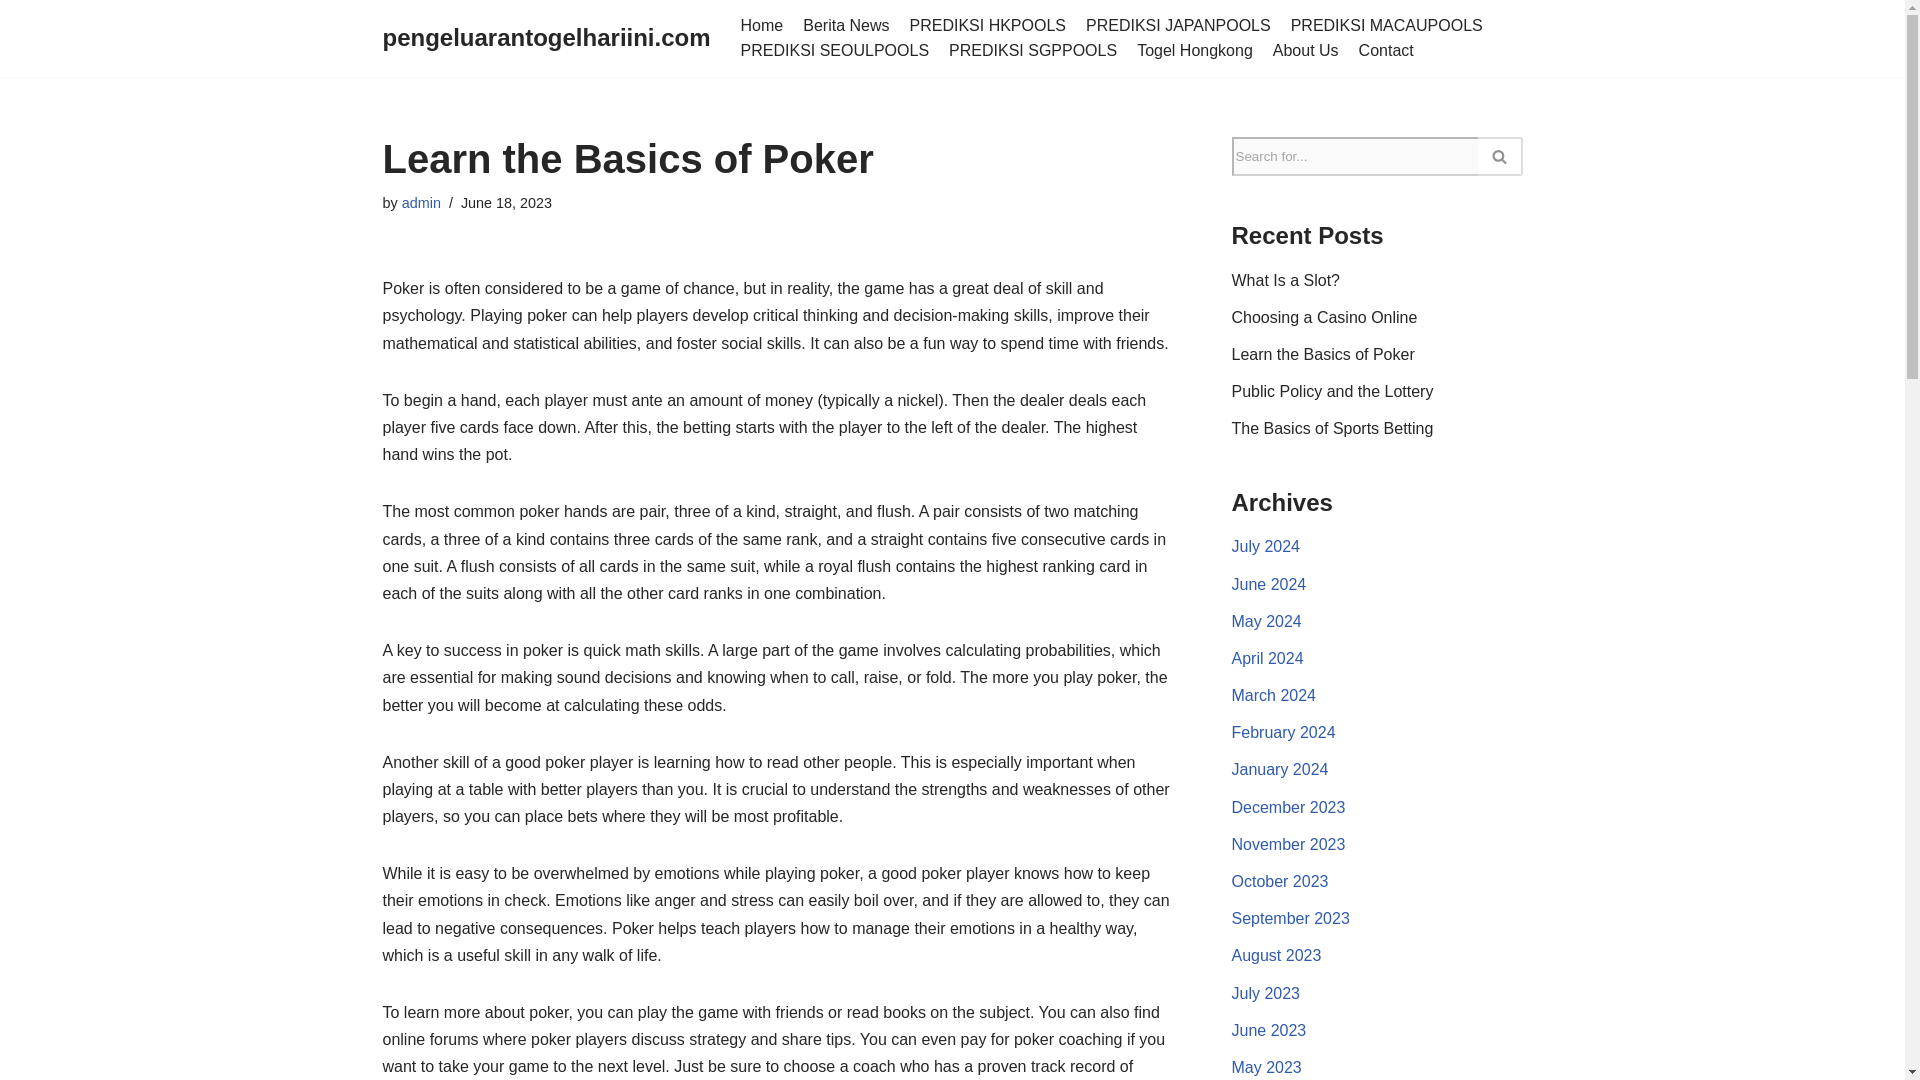 Image resolution: width=1920 pixels, height=1080 pixels. I want to click on PREDIKSI HKPOOLS, so click(988, 25).